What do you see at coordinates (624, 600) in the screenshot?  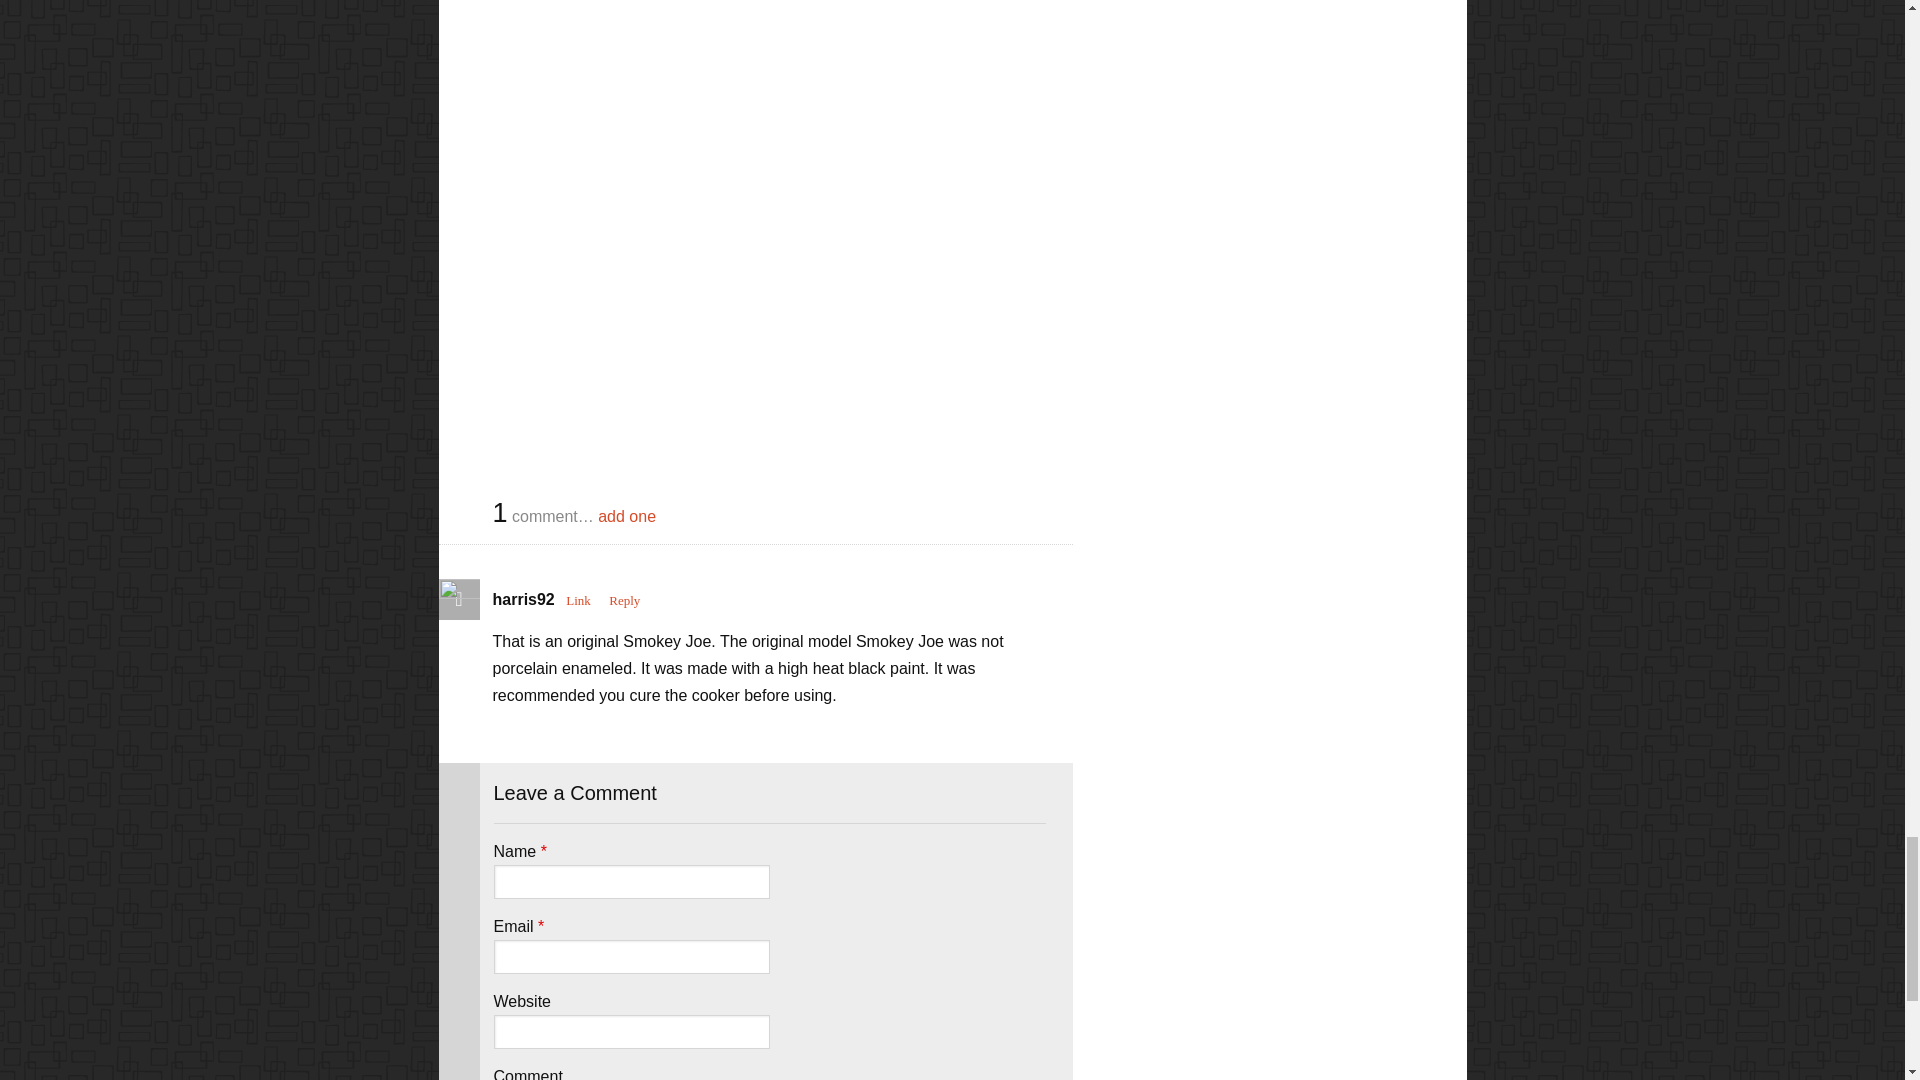 I see `Reply` at bounding box center [624, 600].